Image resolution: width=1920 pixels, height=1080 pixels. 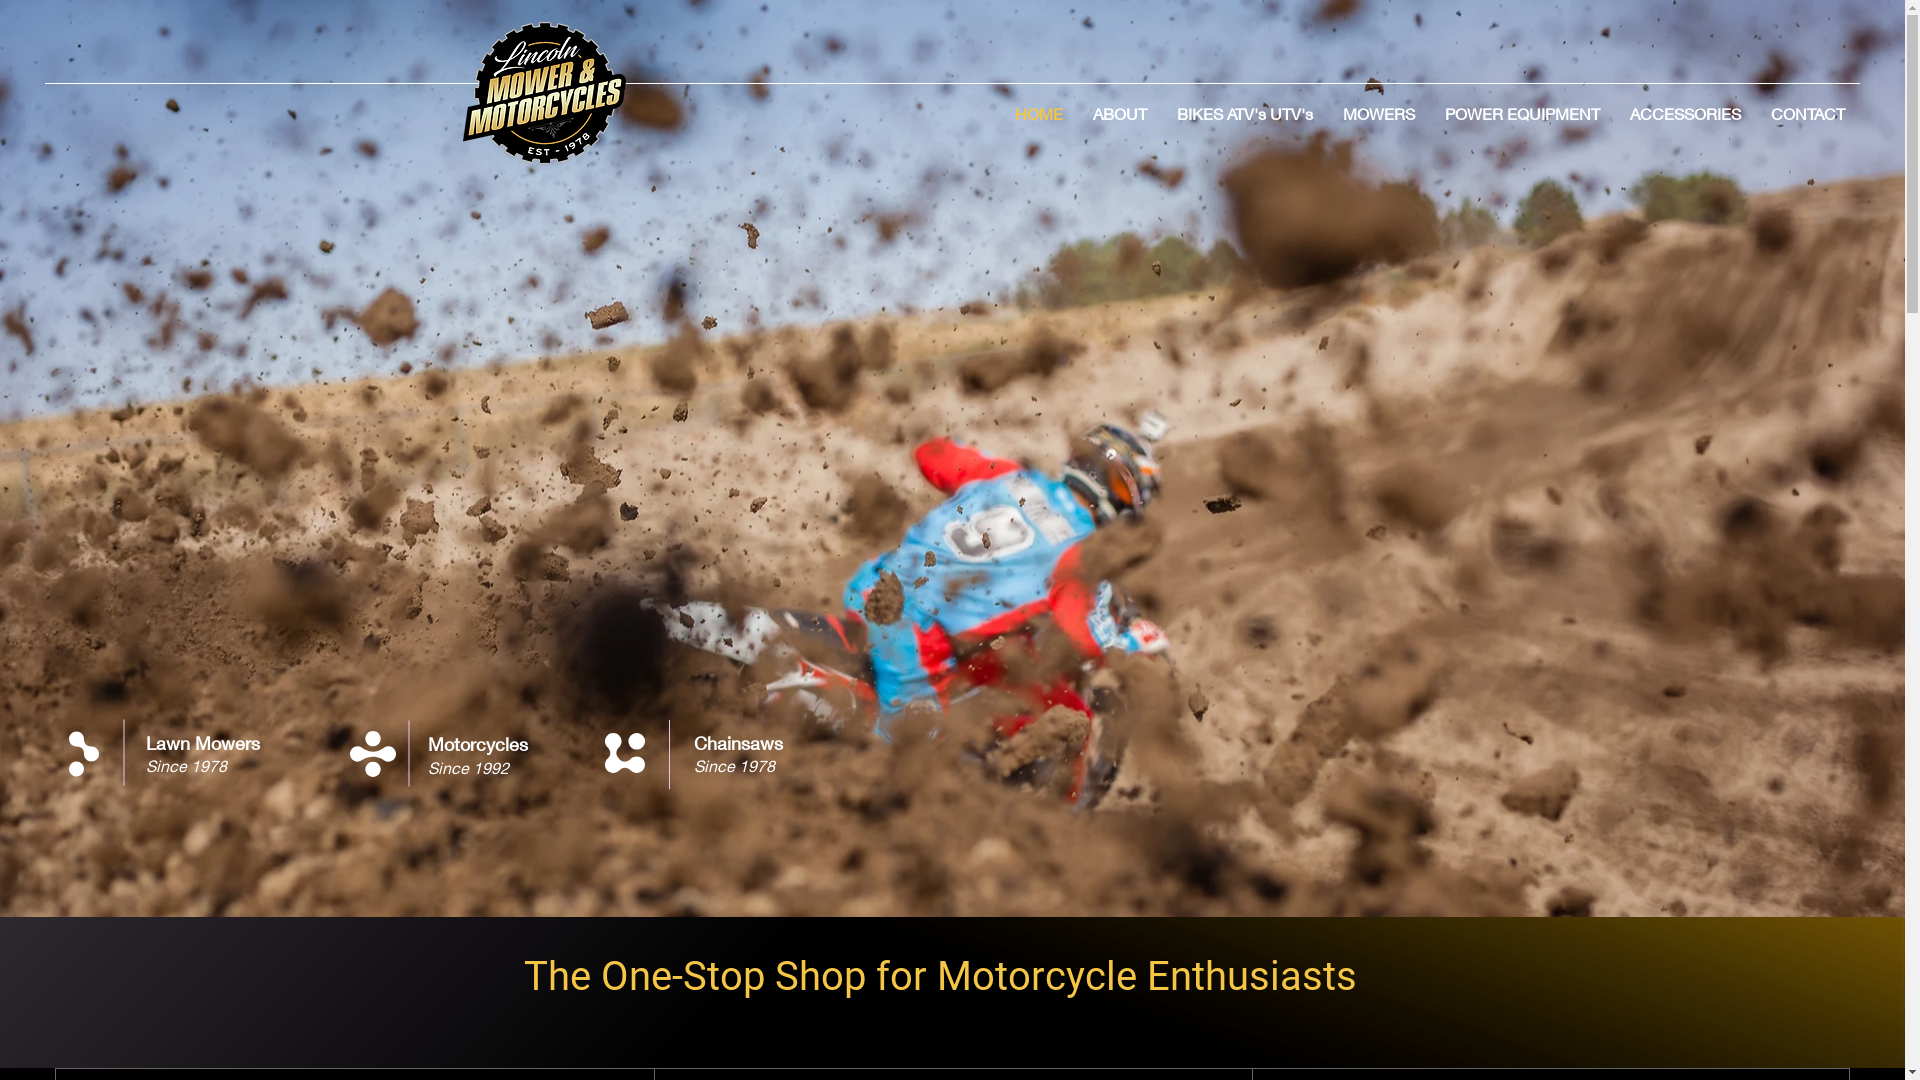 I want to click on Motorcycles, so click(x=478, y=744).